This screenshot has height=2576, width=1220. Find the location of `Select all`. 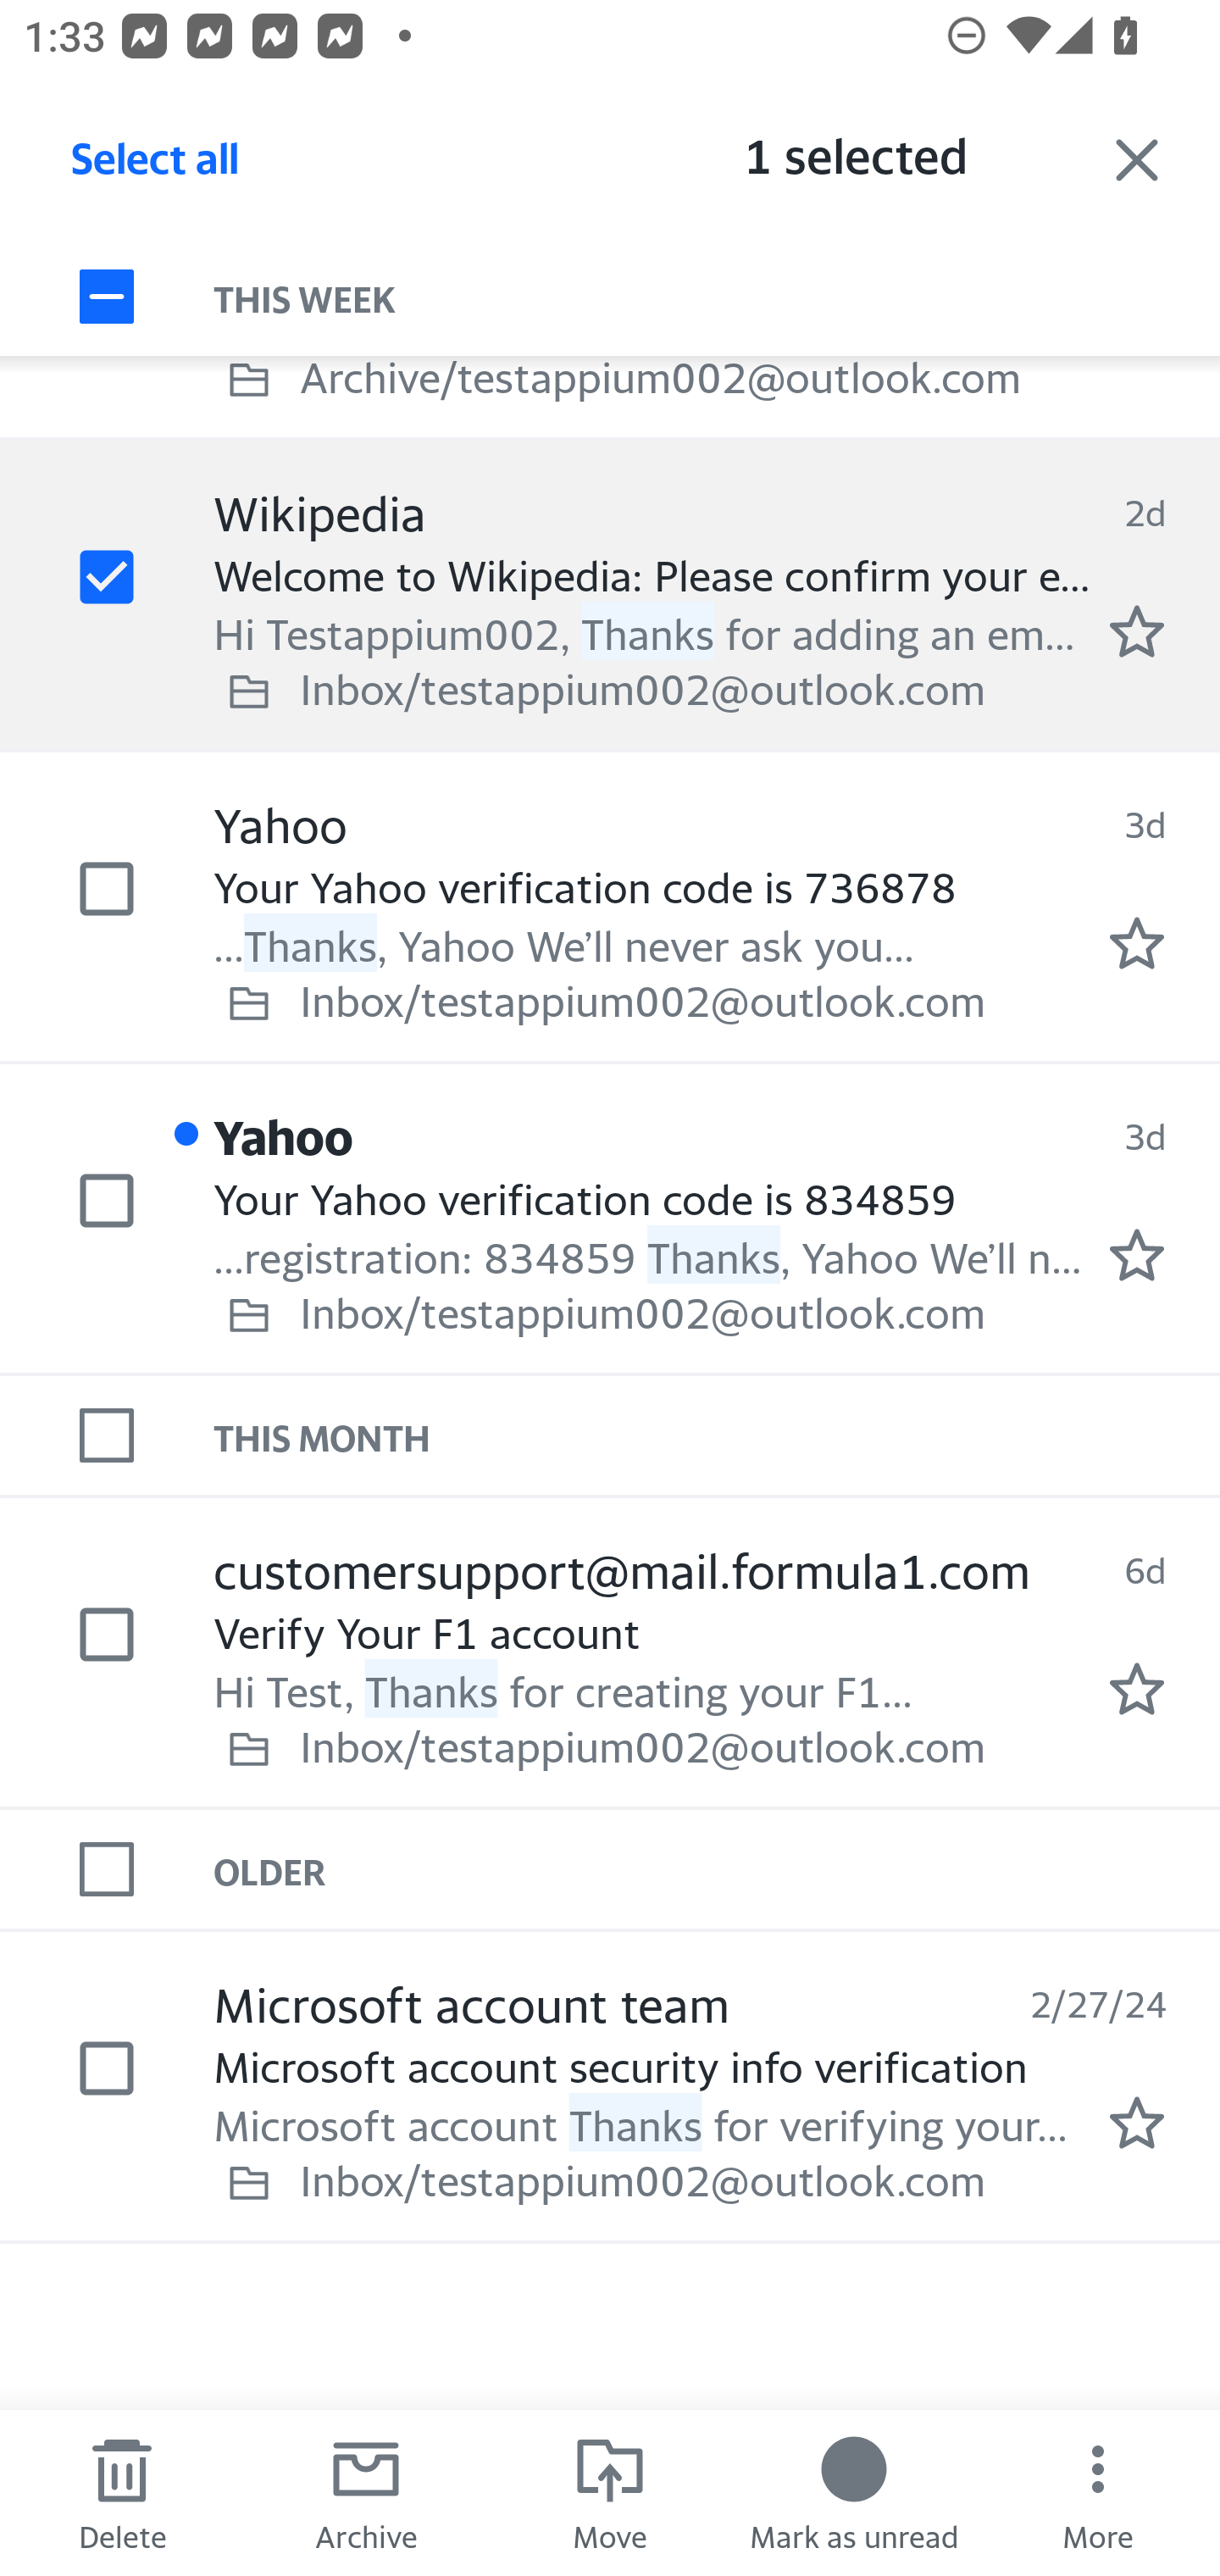

Select all is located at coordinates (156, 167).